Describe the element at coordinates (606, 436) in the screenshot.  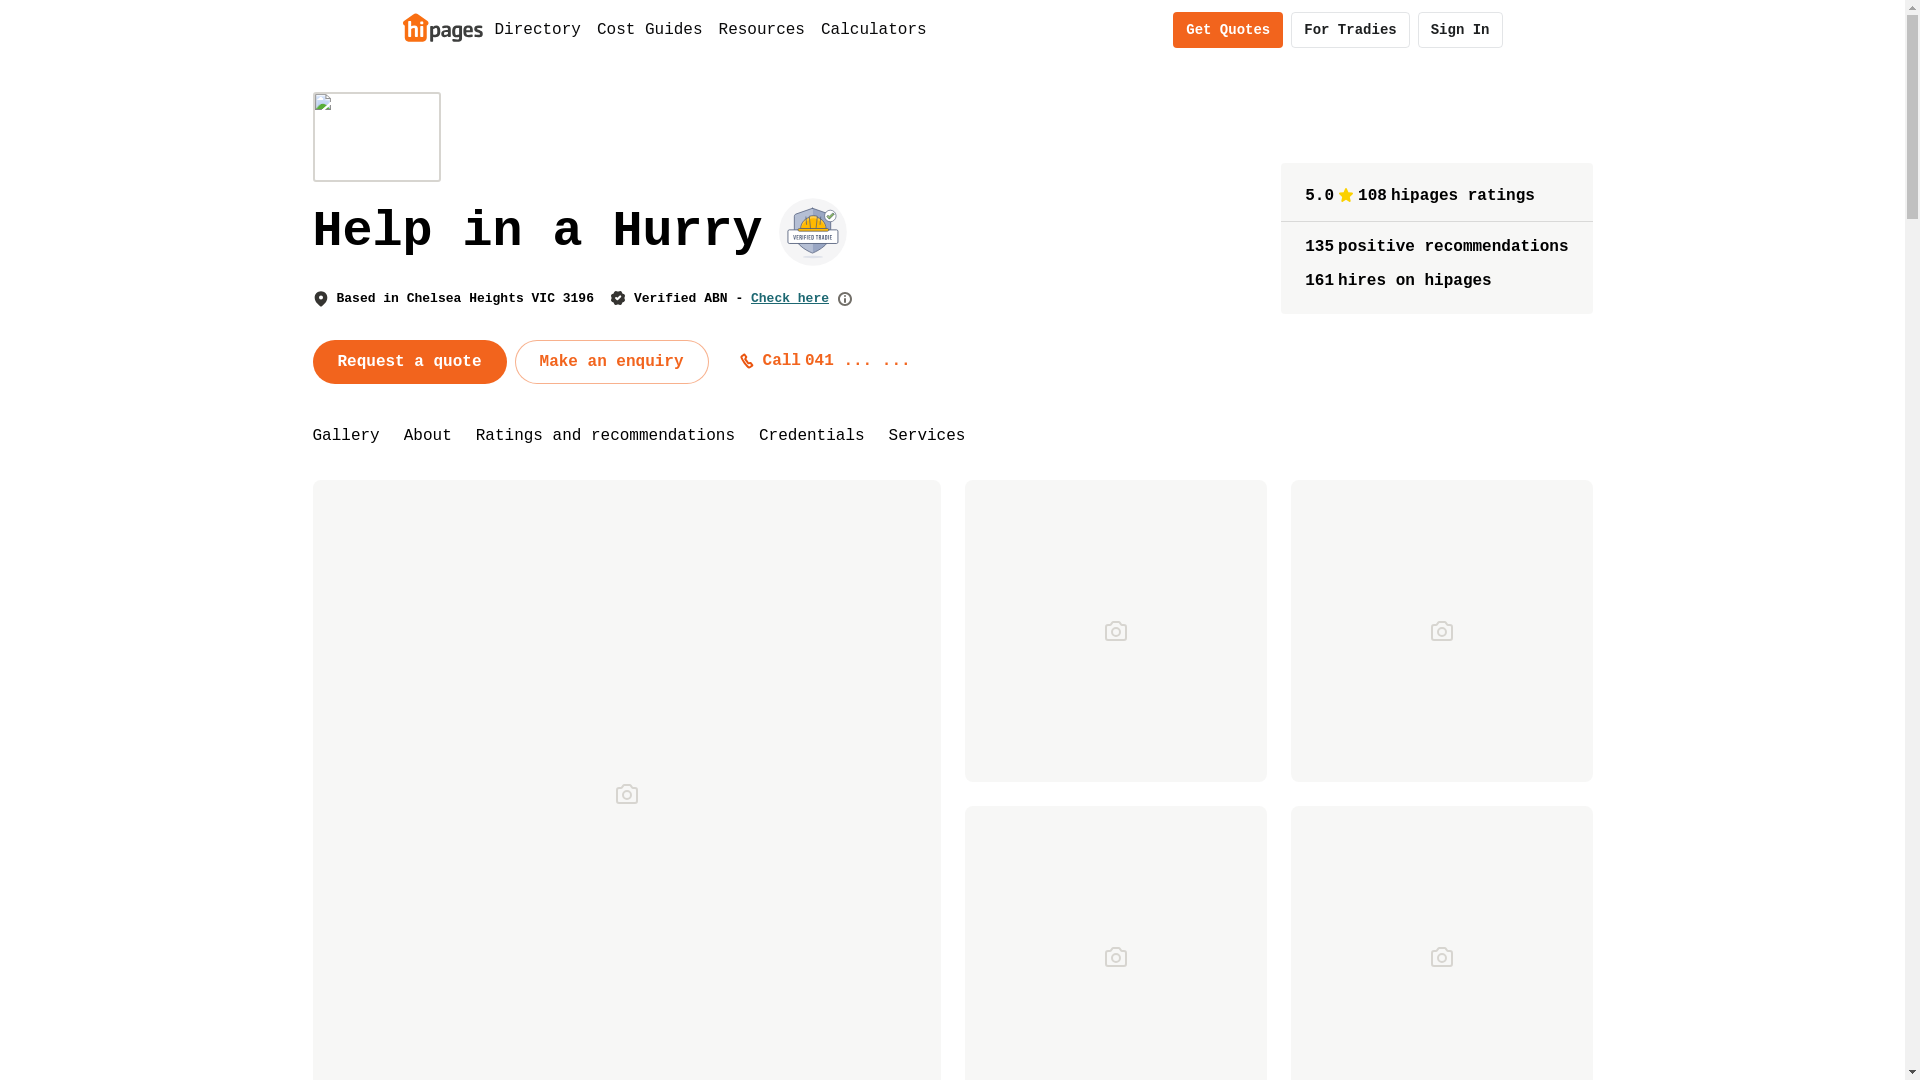
I see `Ratings and recommendations` at that location.